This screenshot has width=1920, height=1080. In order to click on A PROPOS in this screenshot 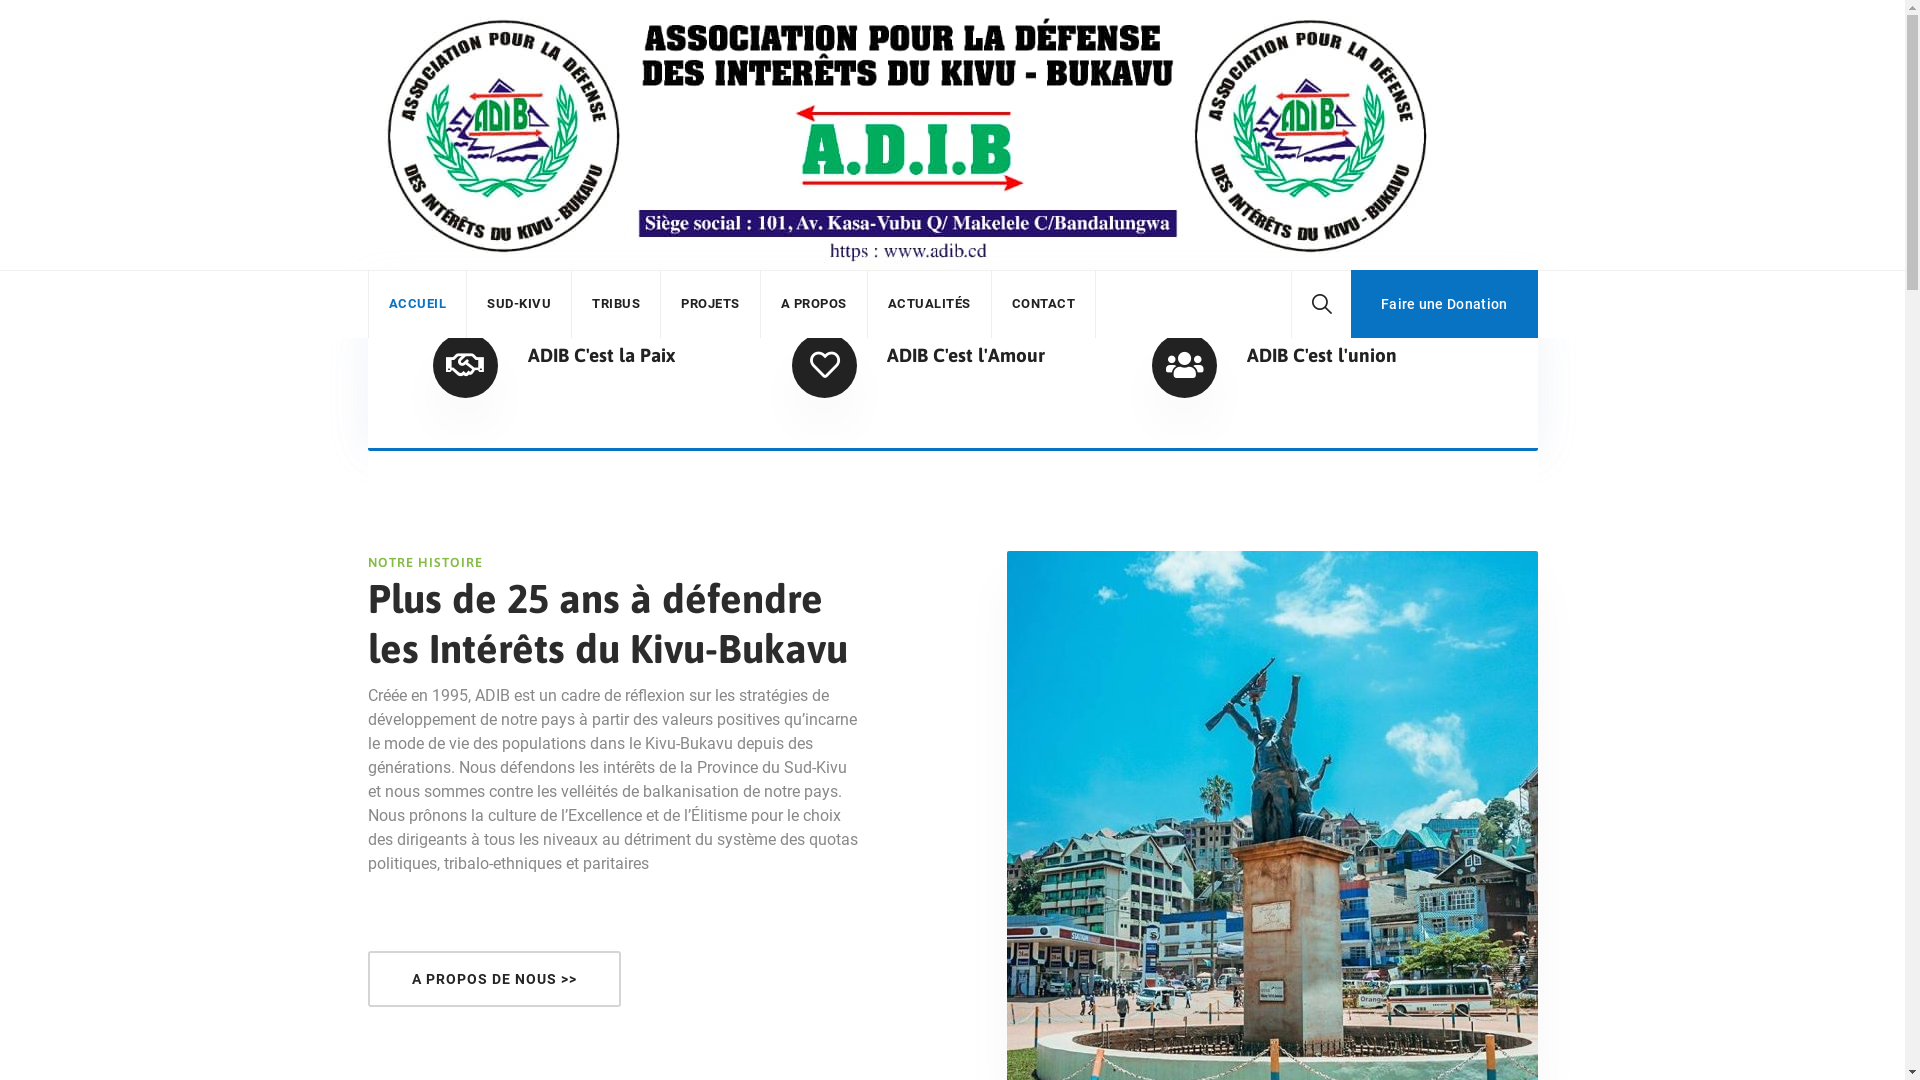, I will do `click(813, 304)`.